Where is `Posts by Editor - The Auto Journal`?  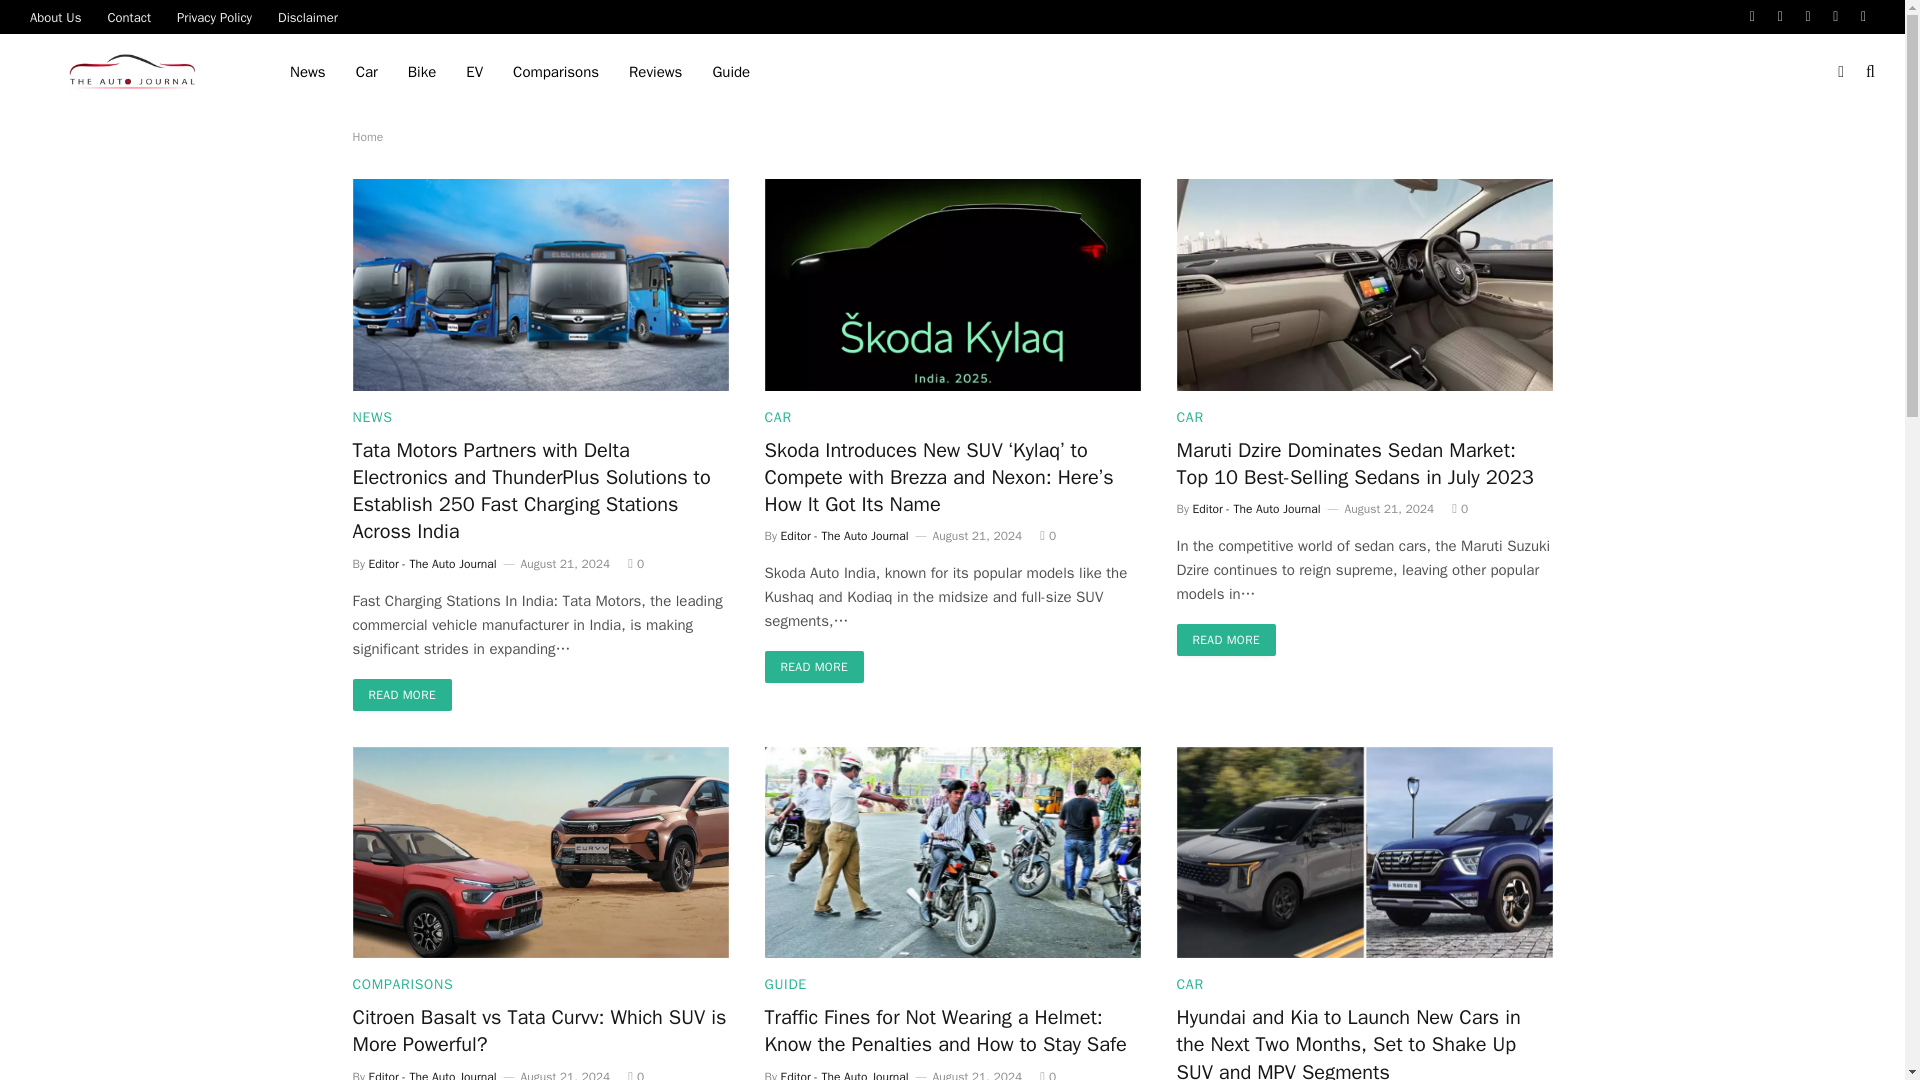
Posts by Editor - The Auto Journal is located at coordinates (1256, 509).